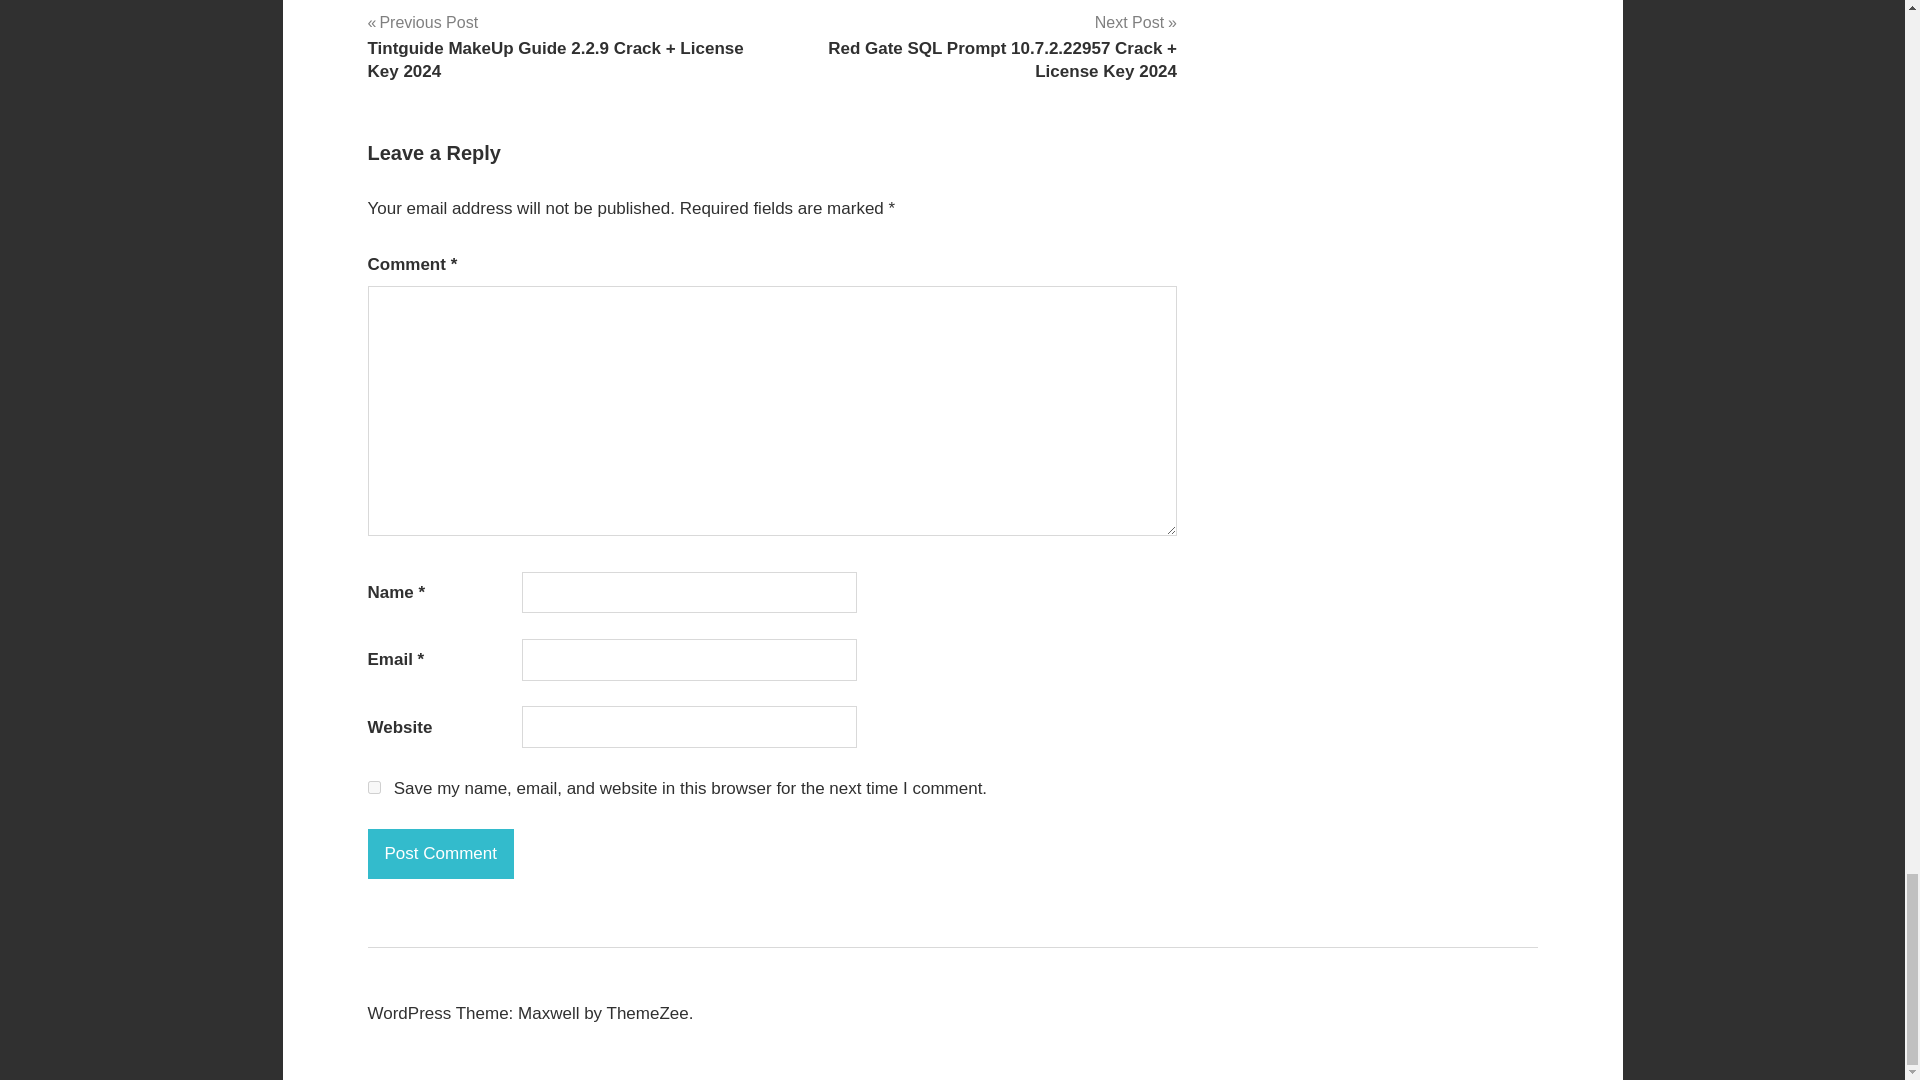 The width and height of the screenshot is (1920, 1080). Describe the element at coordinates (374, 786) in the screenshot. I see `yes` at that location.